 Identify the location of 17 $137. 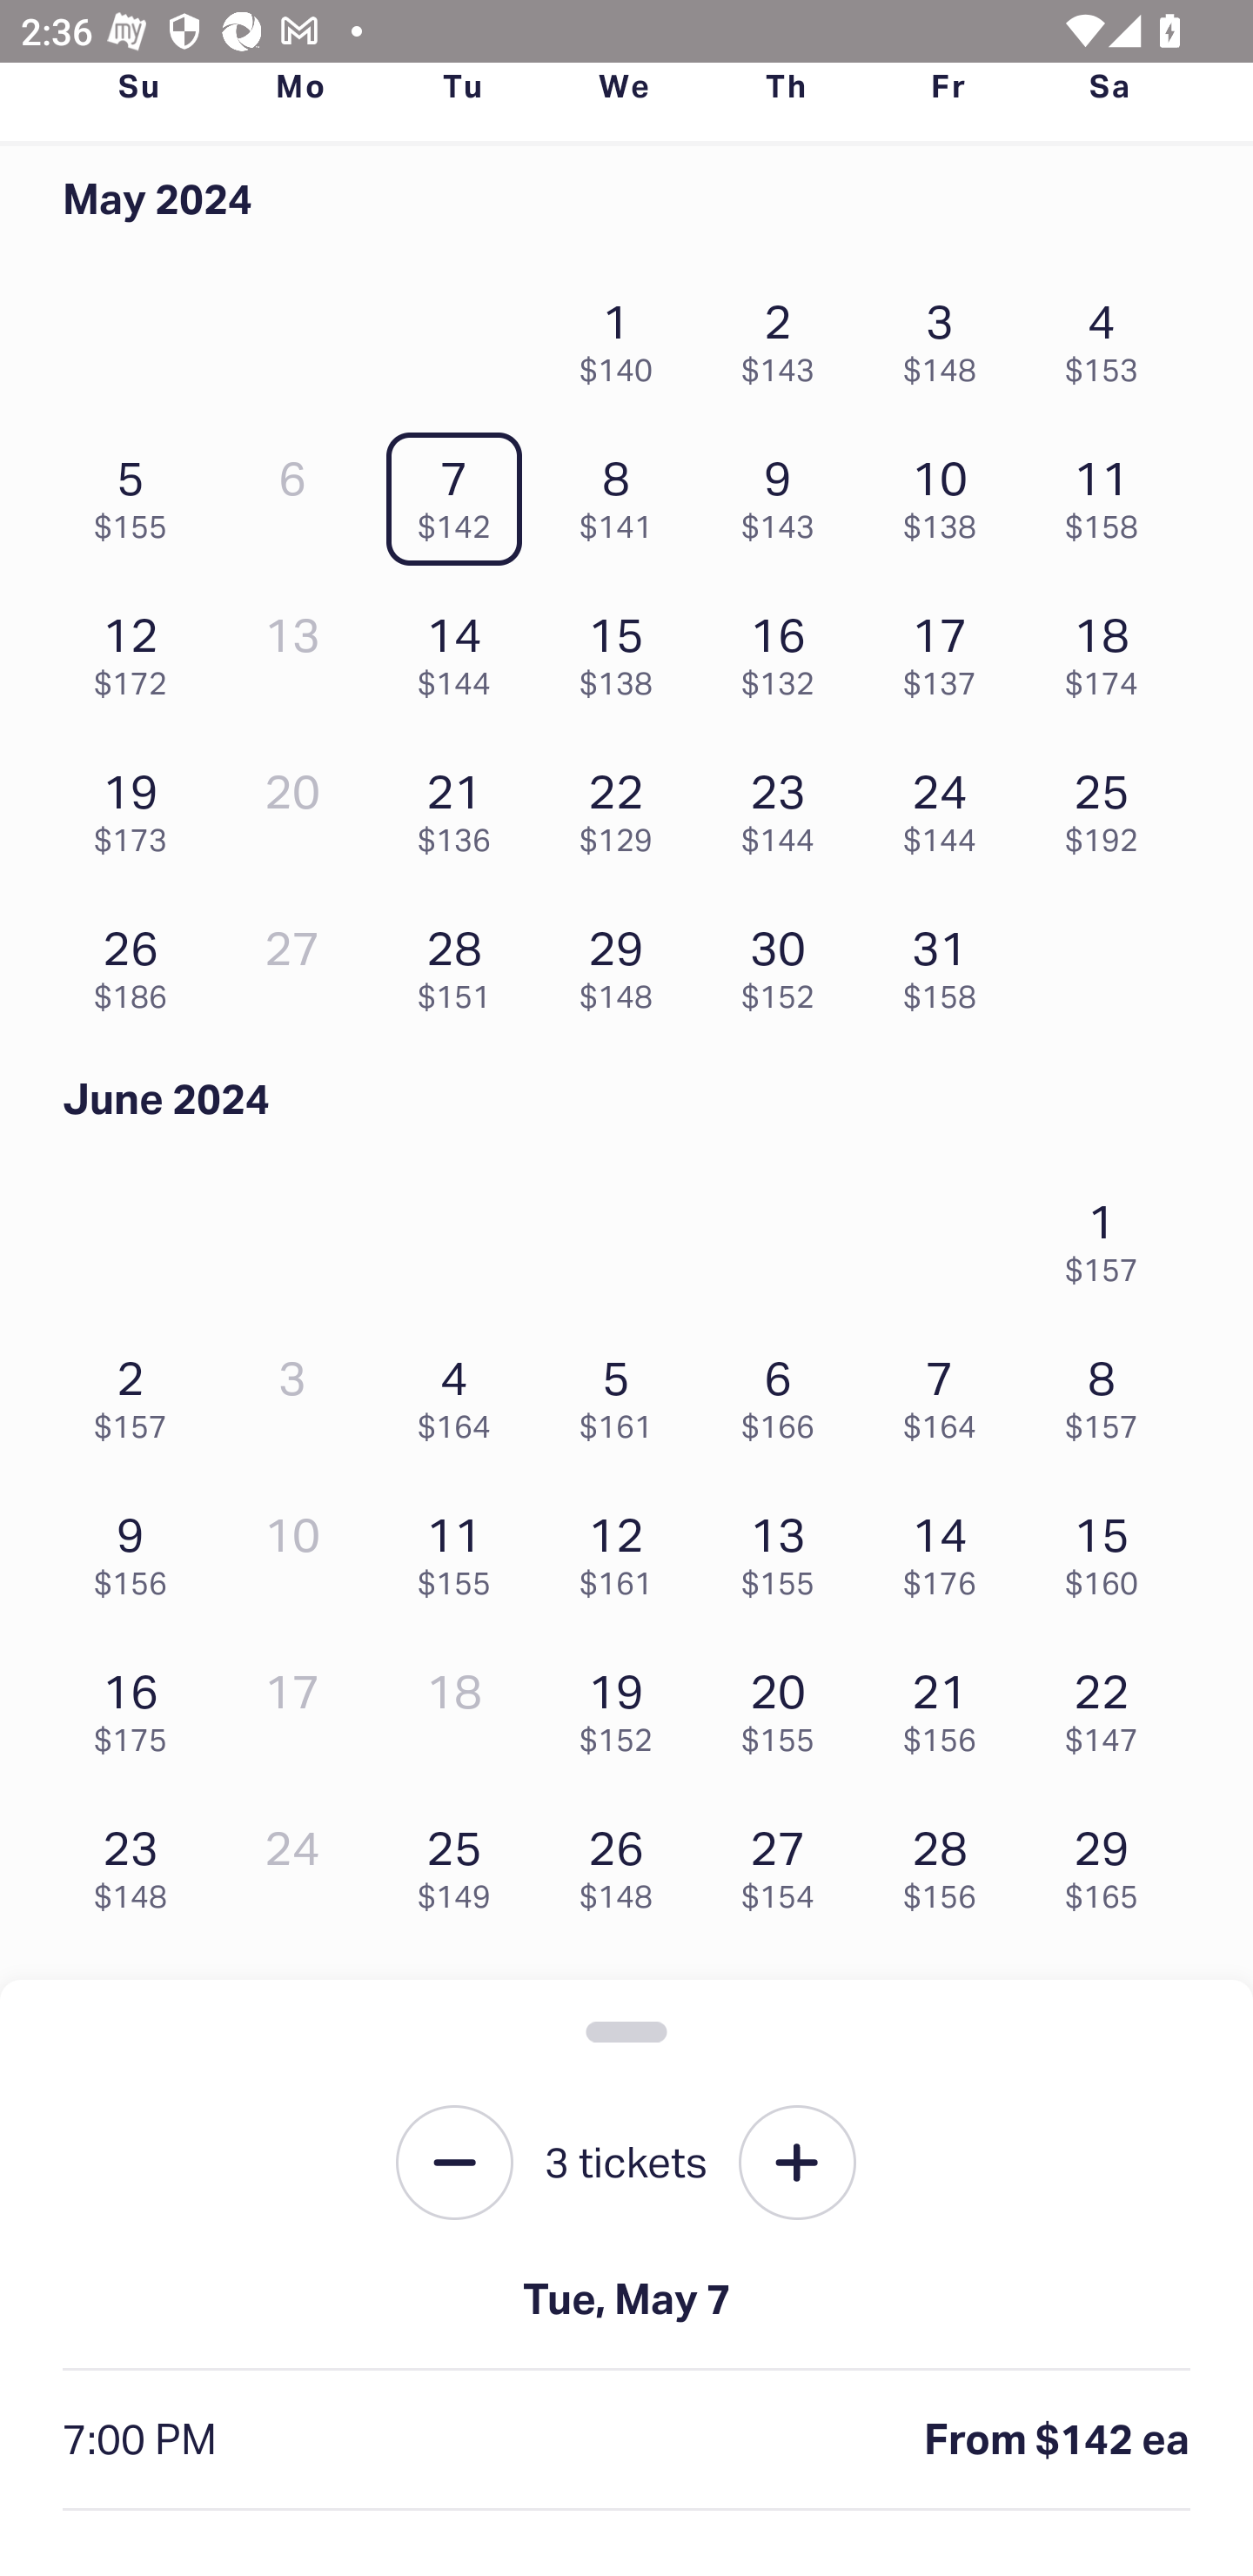
(948, 649).